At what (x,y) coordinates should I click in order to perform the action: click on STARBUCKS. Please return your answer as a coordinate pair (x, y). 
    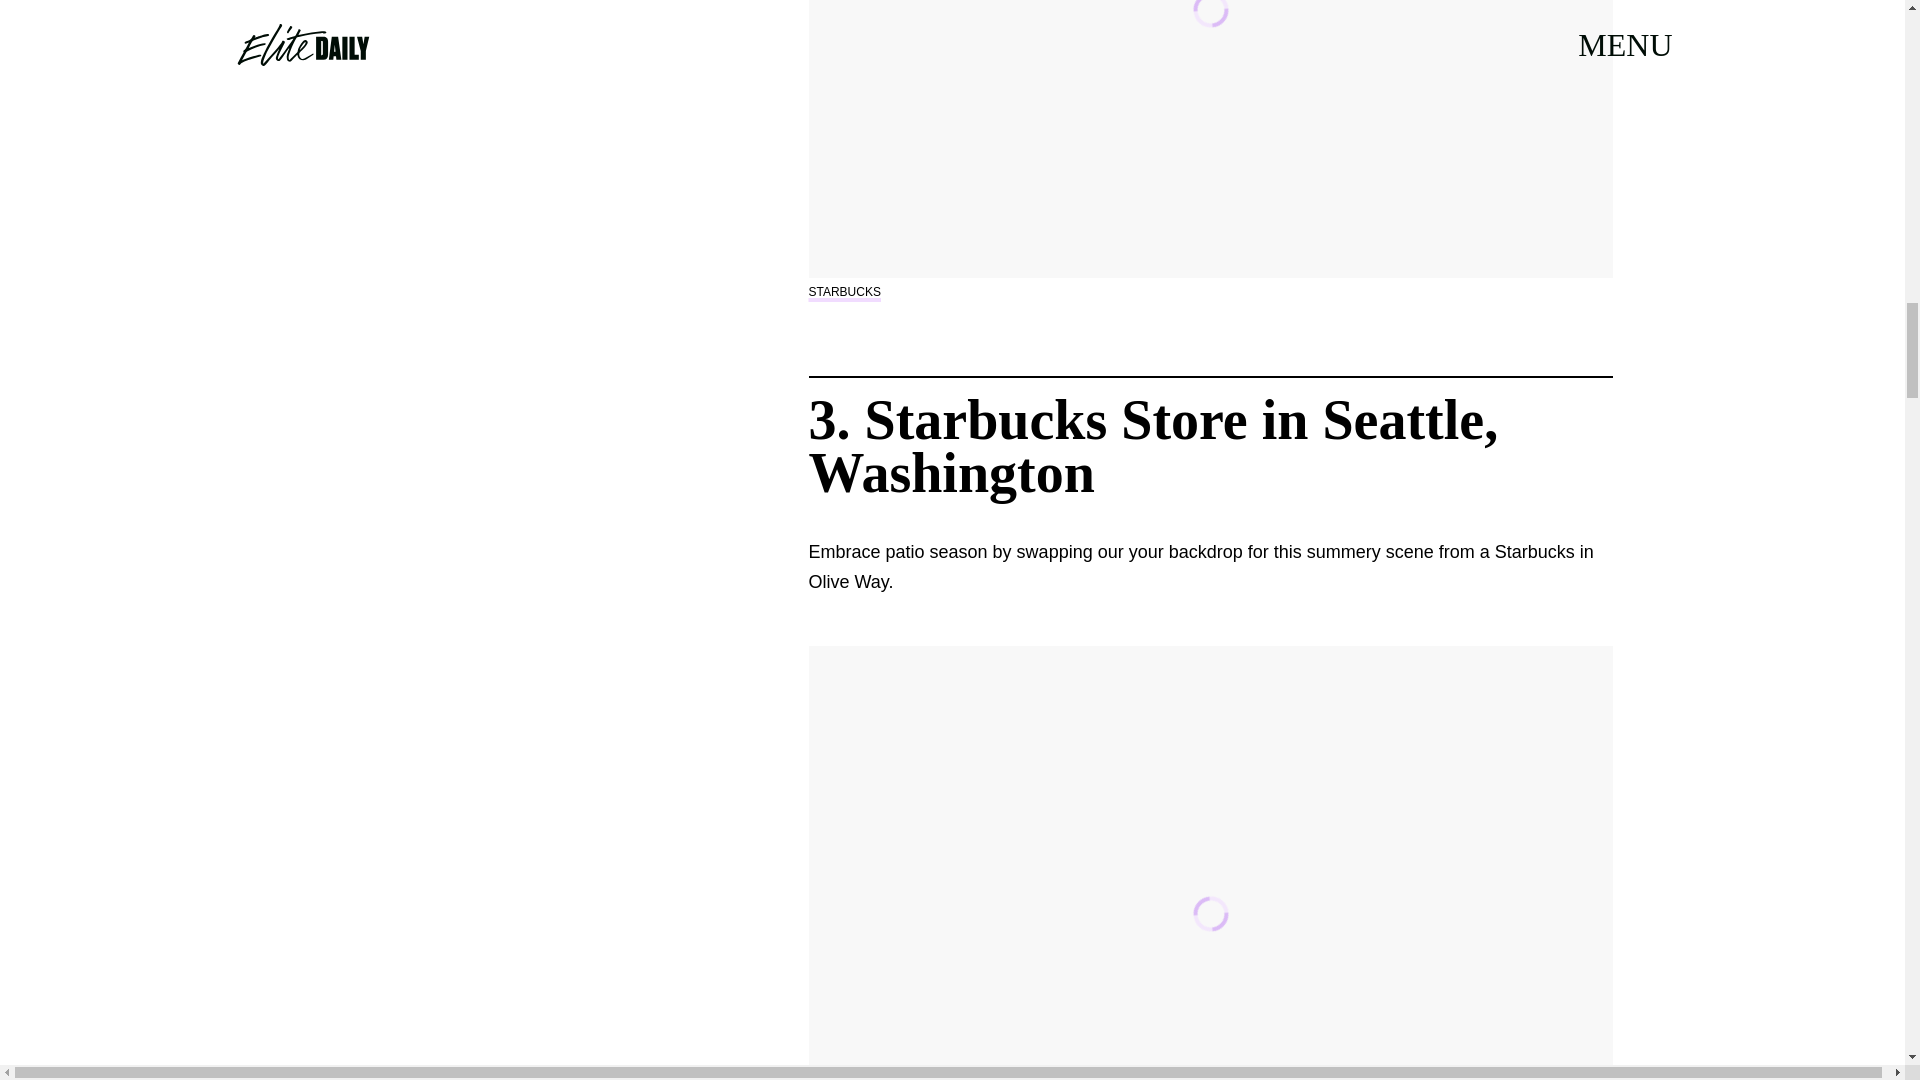
    Looking at the image, I should click on (844, 292).